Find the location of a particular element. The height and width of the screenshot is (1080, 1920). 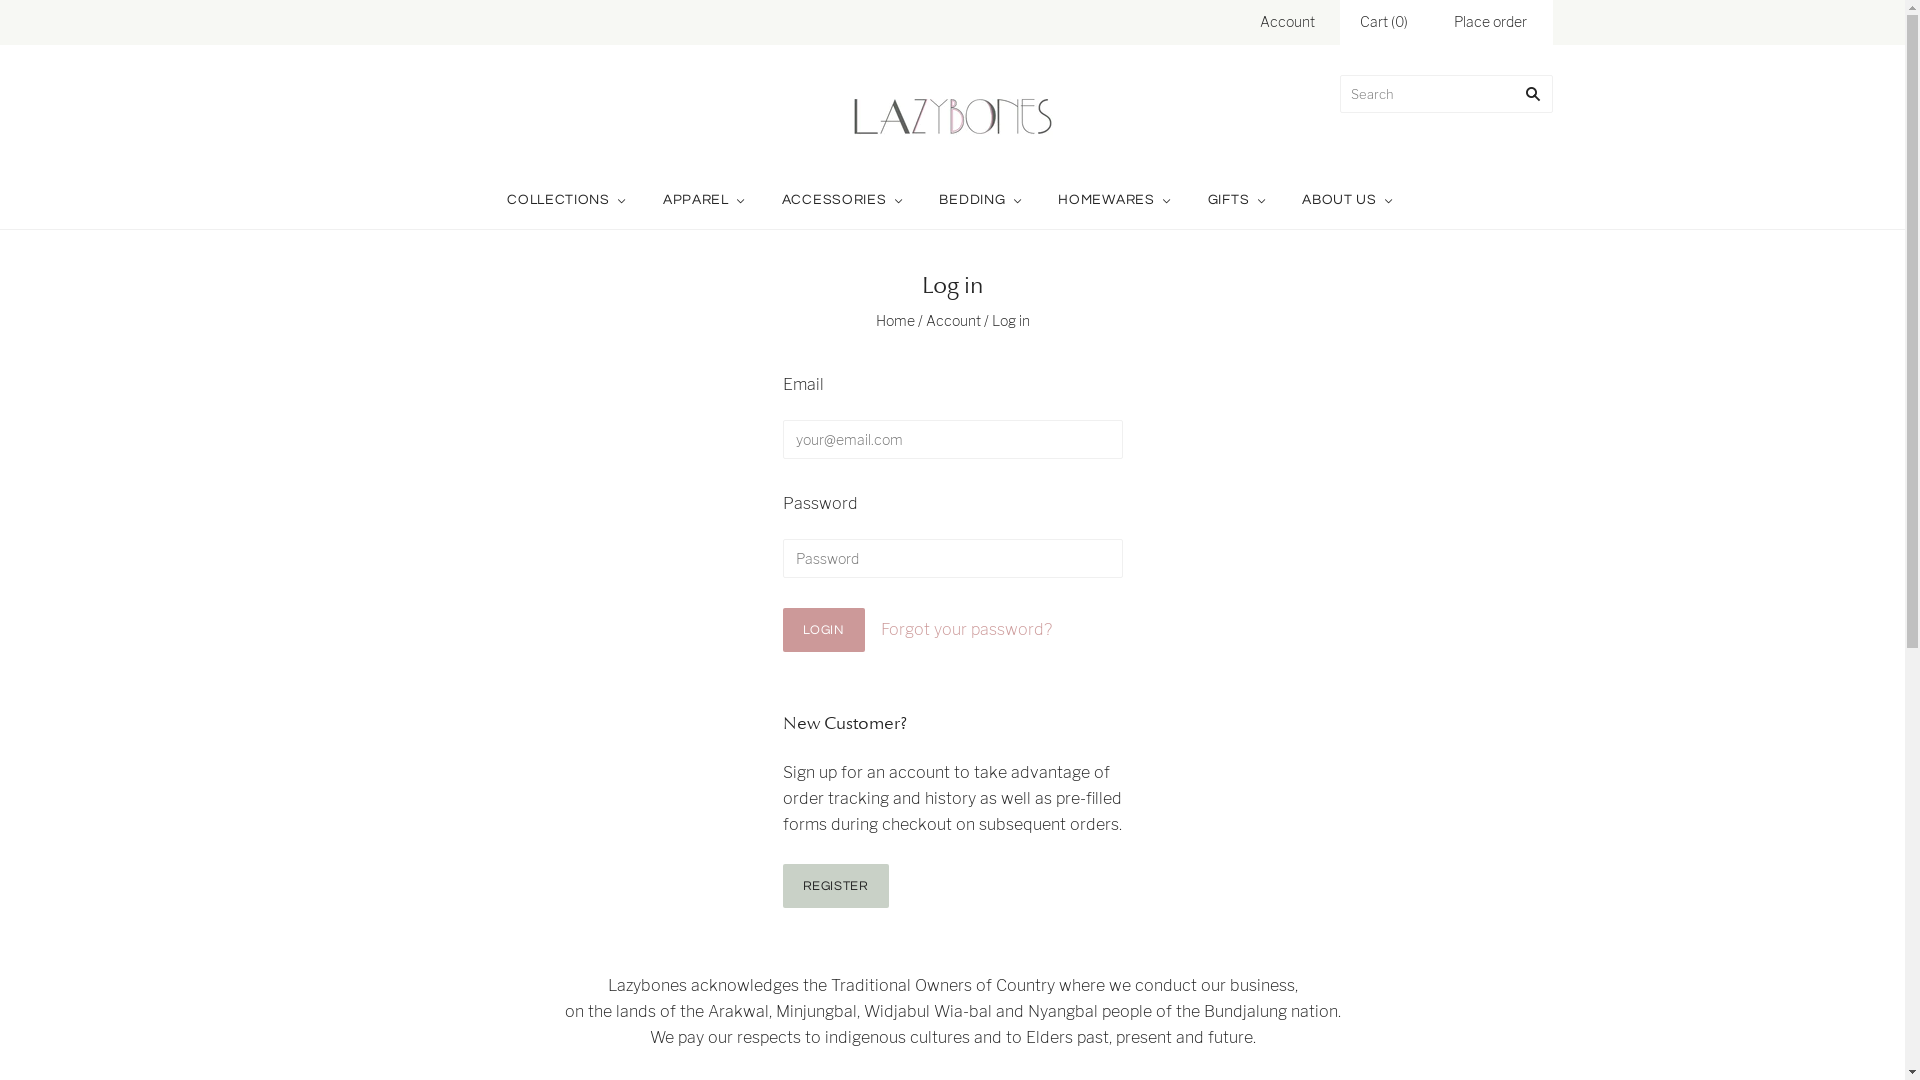

Account is located at coordinates (954, 320).